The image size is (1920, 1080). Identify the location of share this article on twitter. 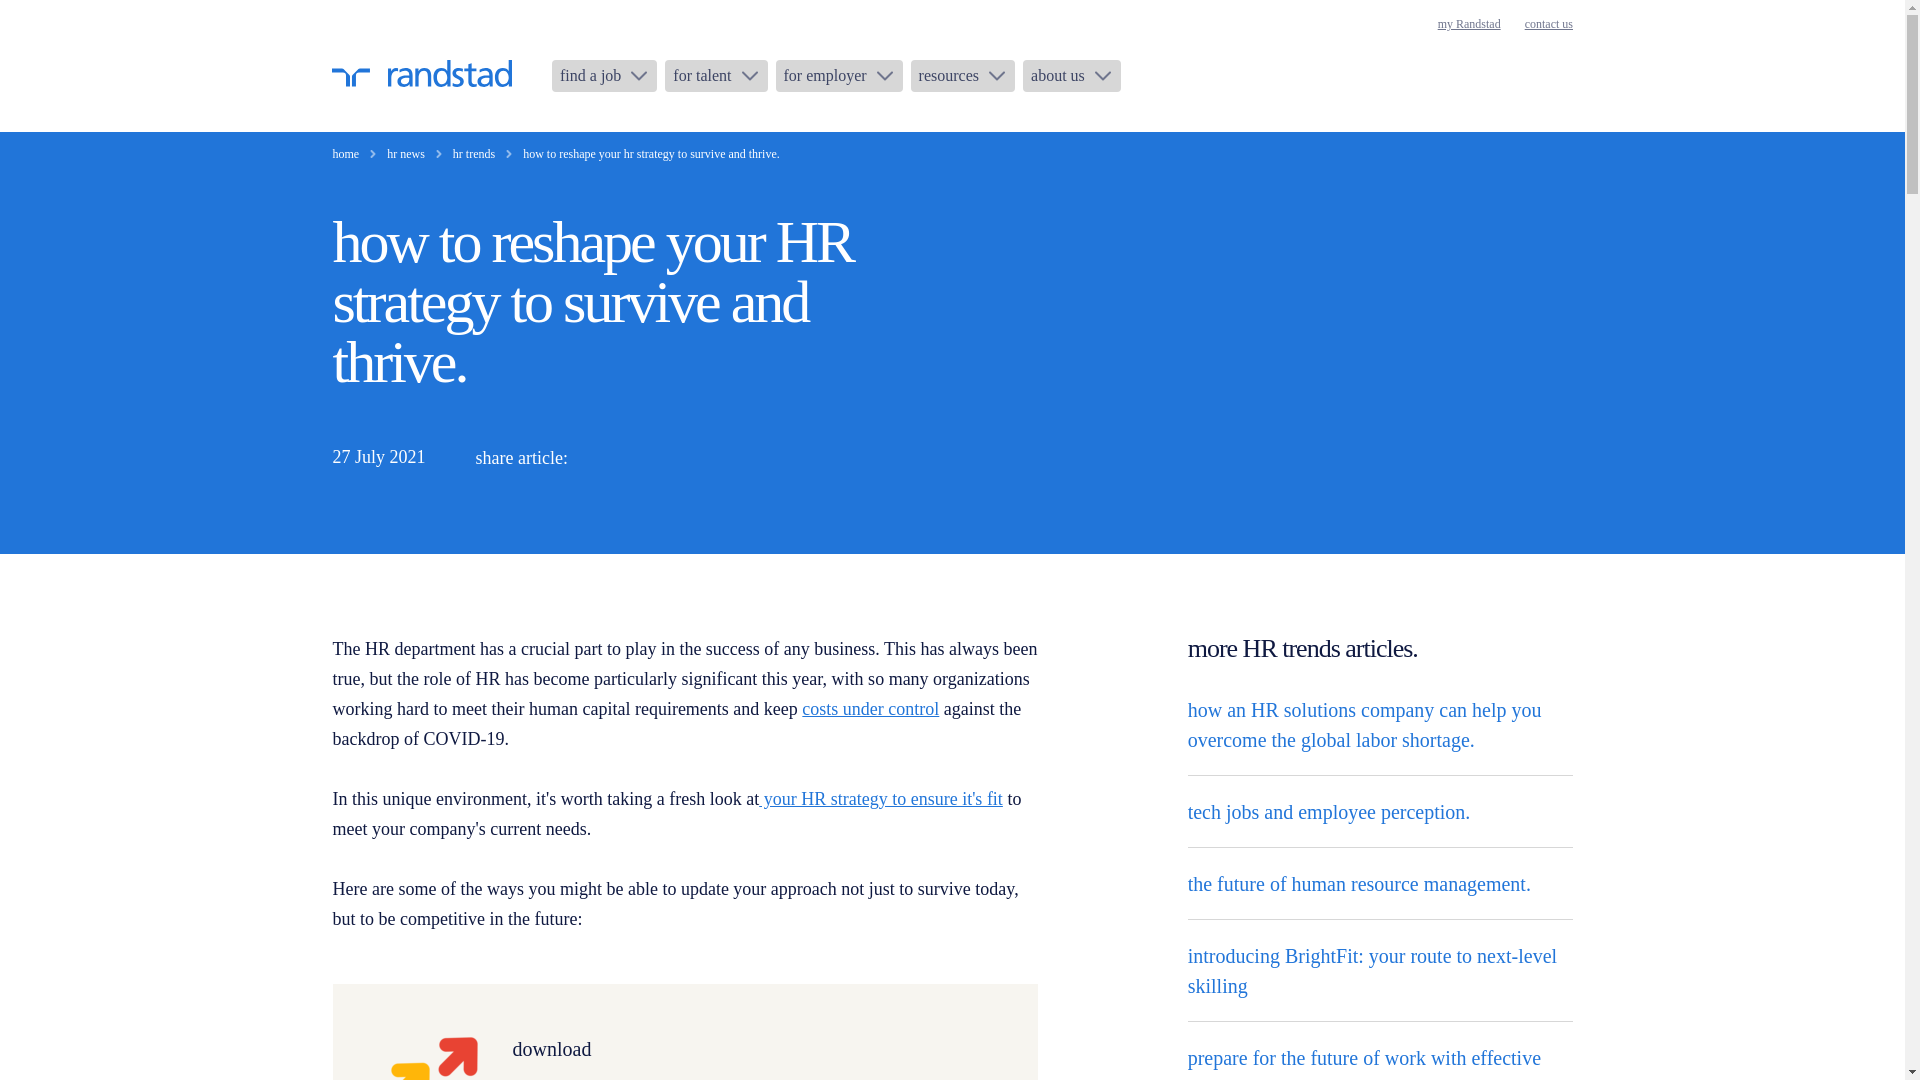
(650, 458).